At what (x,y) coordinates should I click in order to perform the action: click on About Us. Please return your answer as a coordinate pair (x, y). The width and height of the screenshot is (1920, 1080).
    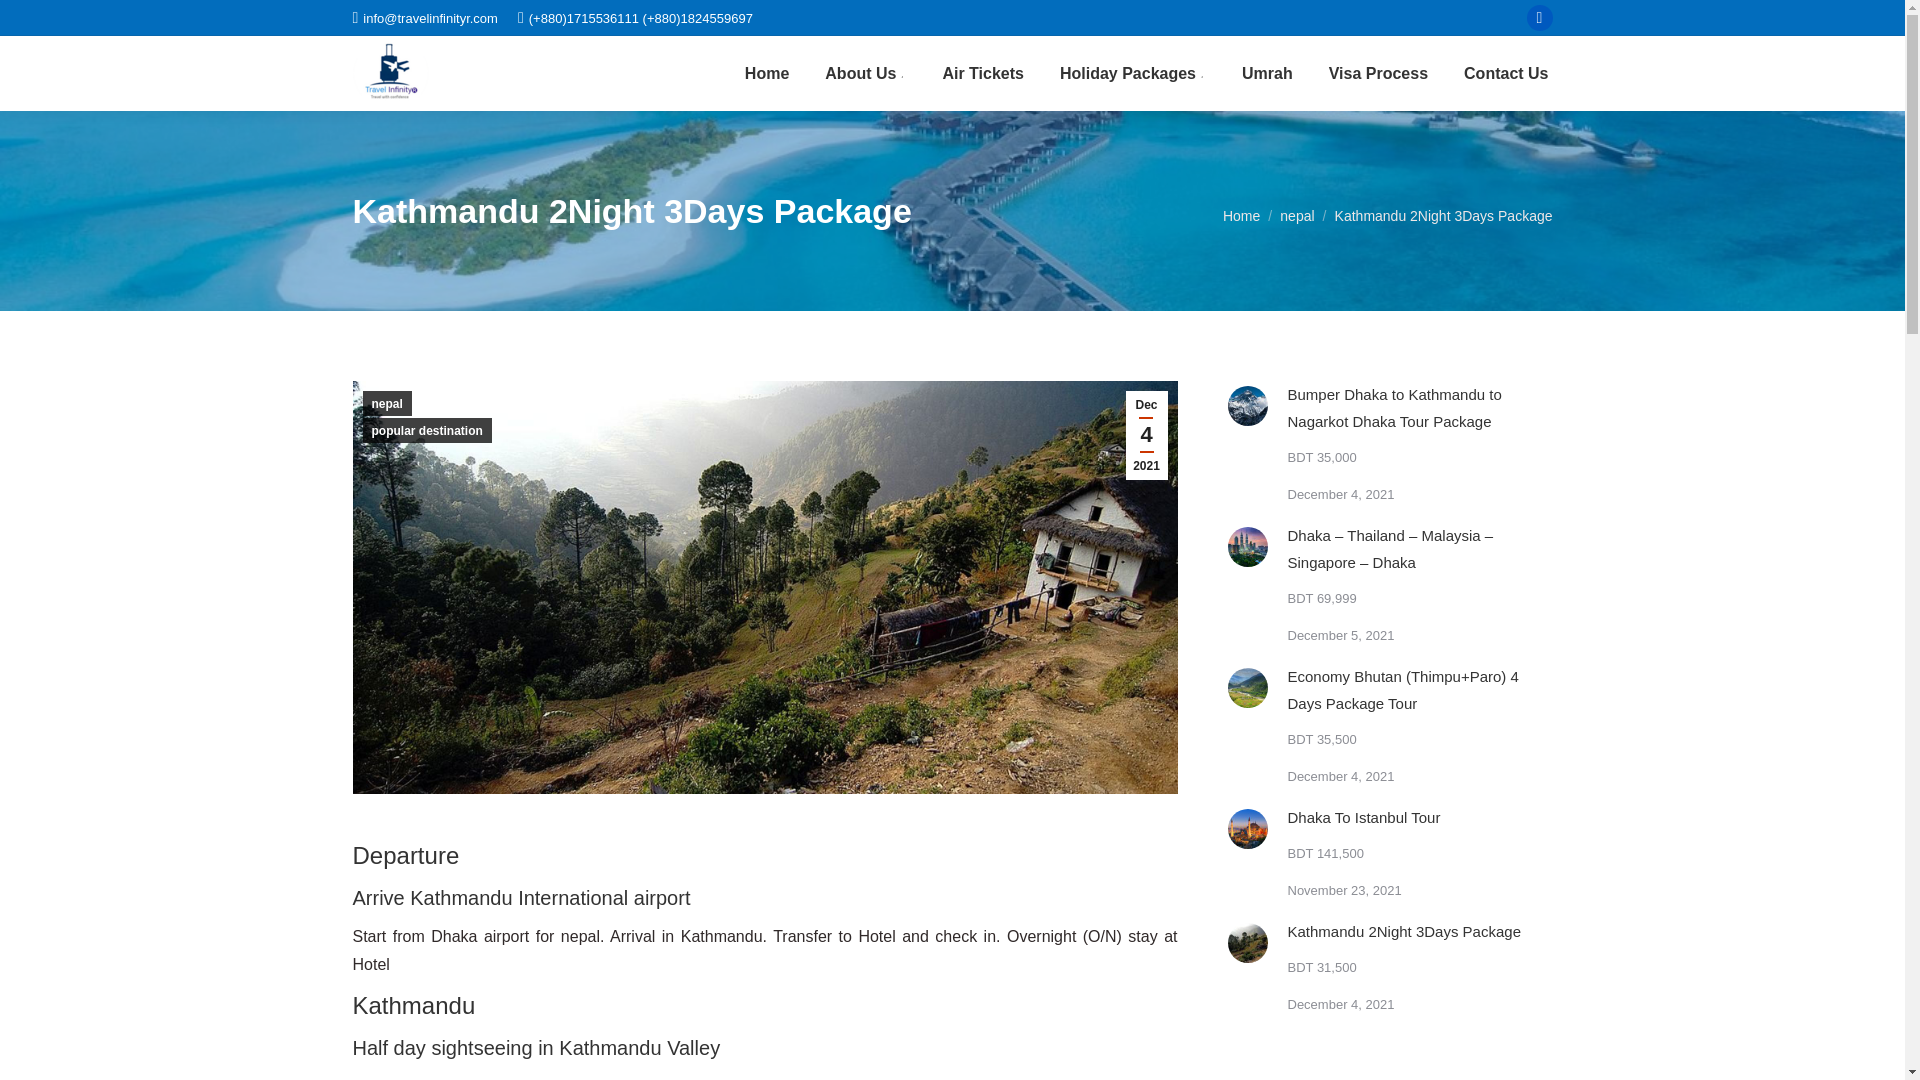
    Looking at the image, I should click on (866, 73).